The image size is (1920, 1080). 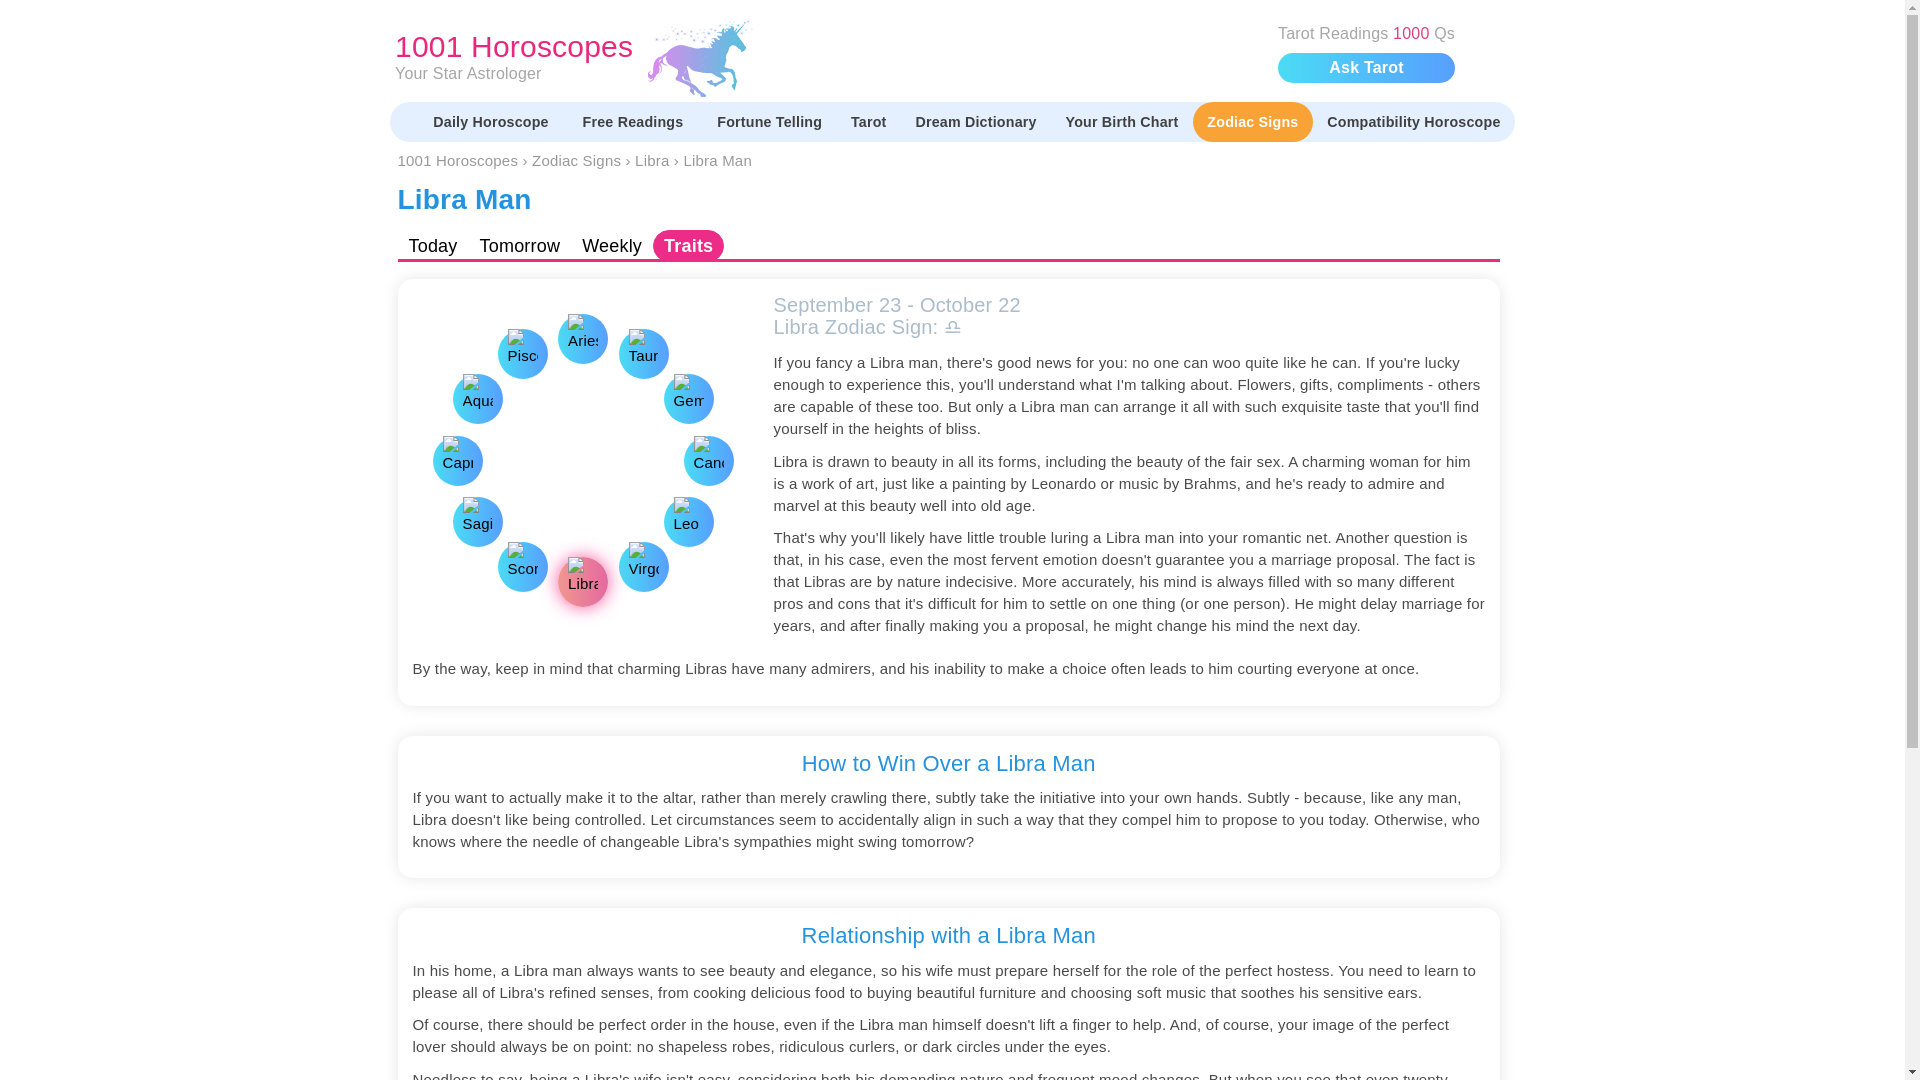 What do you see at coordinates (826, 58) in the screenshot?
I see `Dream Dictionary` at bounding box center [826, 58].